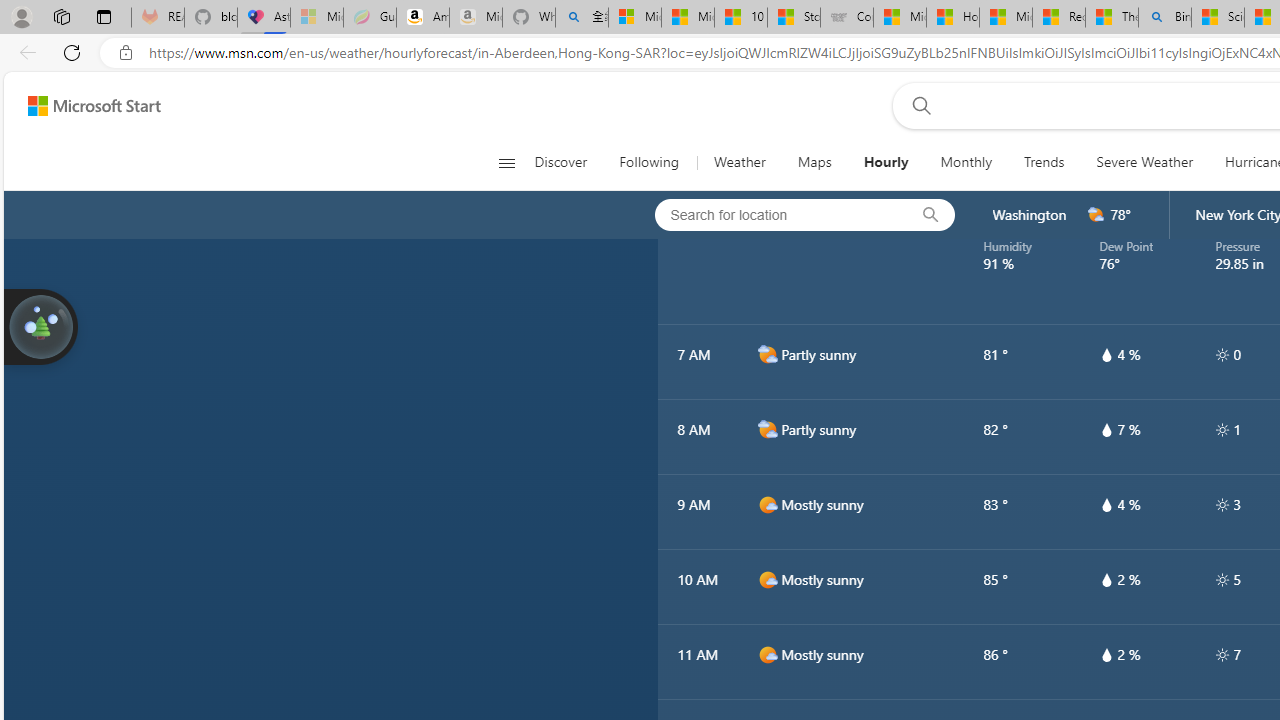 The width and height of the screenshot is (1280, 720). Describe the element at coordinates (966, 162) in the screenshot. I see `Monthly` at that location.